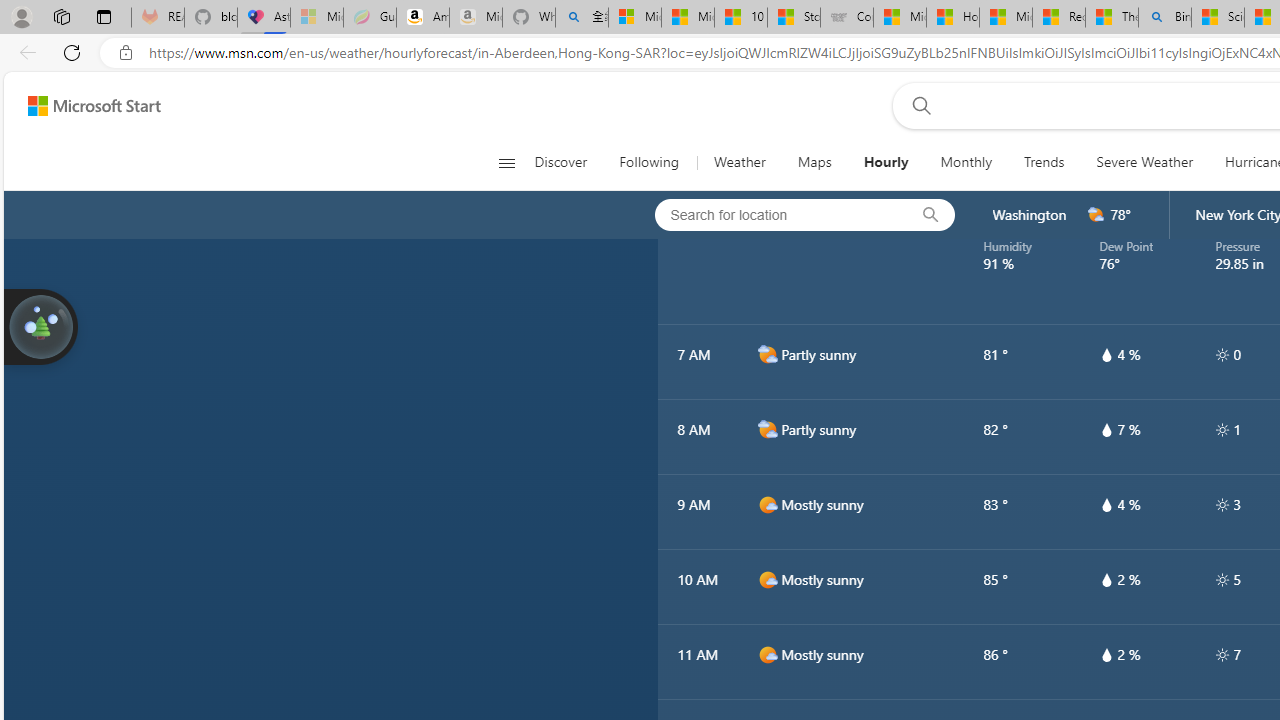 The width and height of the screenshot is (1280, 720). Describe the element at coordinates (966, 162) in the screenshot. I see `Monthly` at that location.